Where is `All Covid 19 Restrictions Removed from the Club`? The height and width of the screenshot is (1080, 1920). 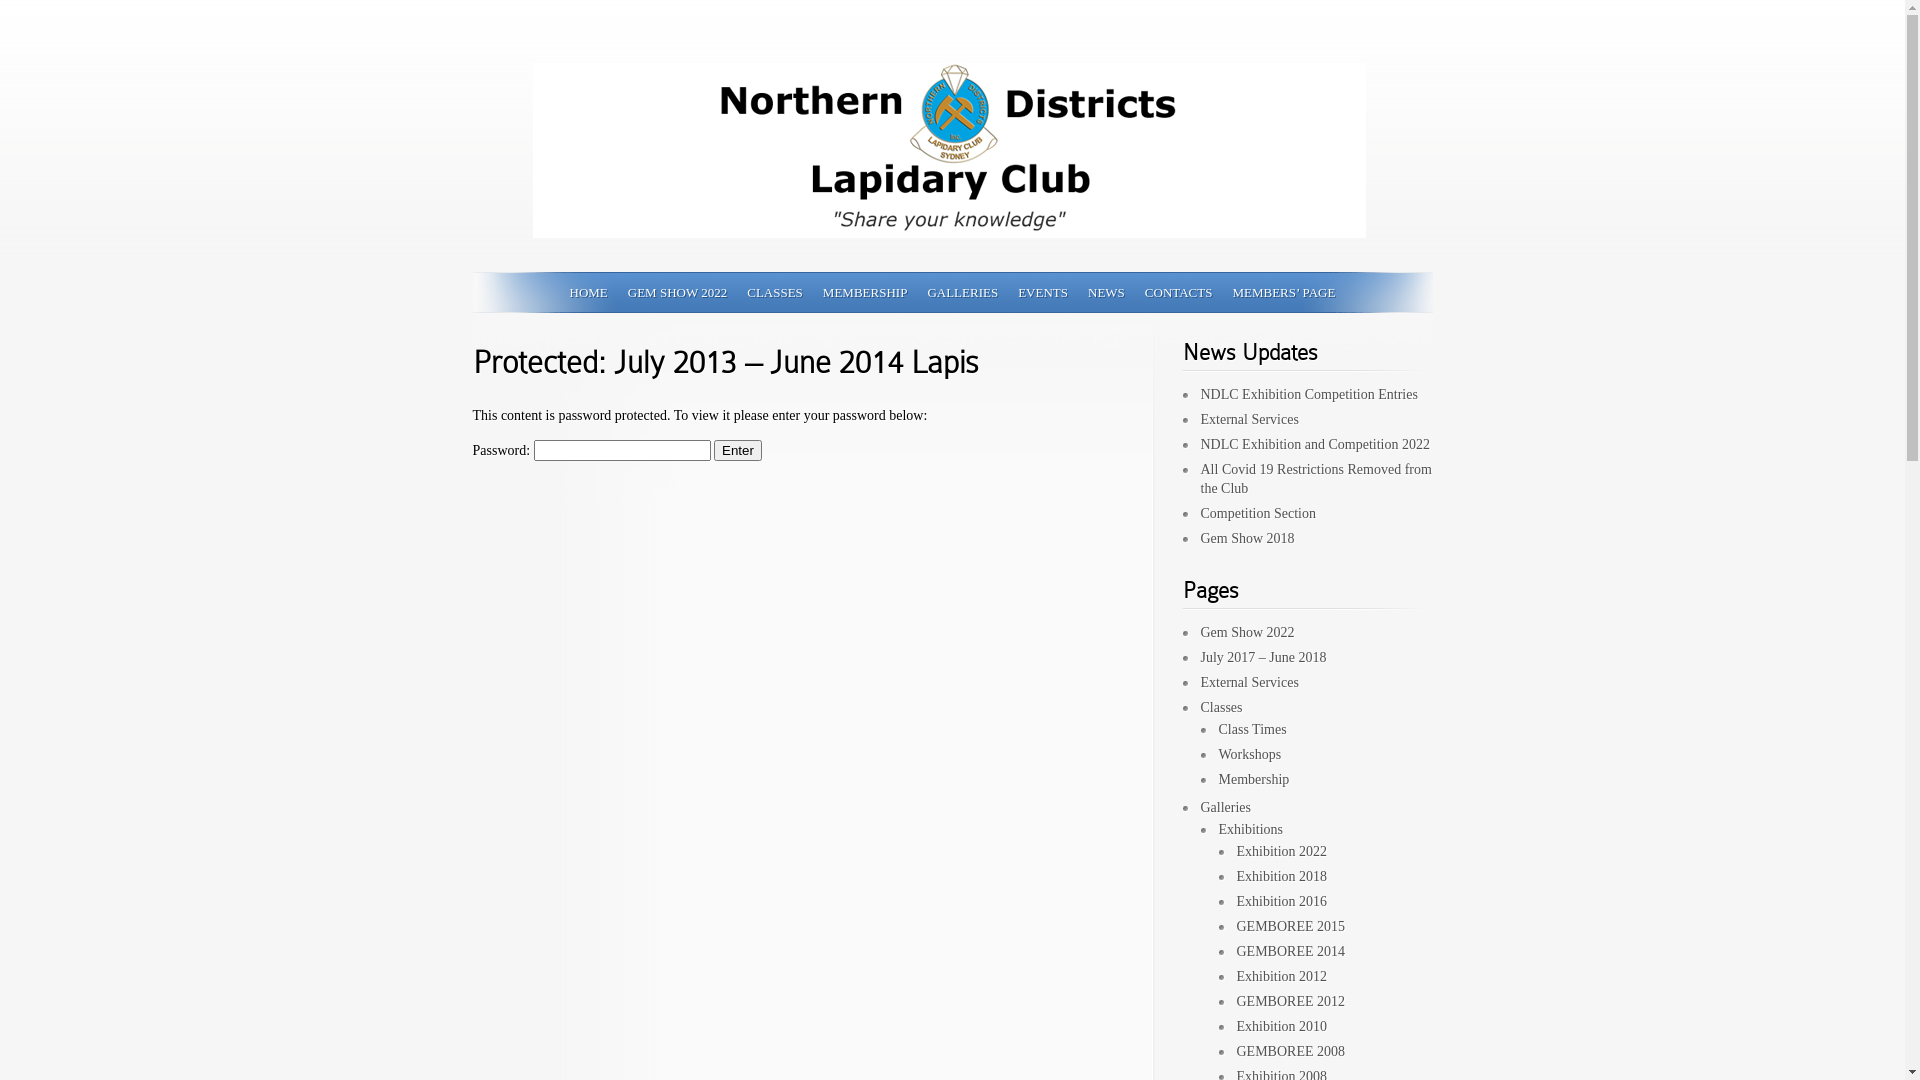 All Covid 19 Restrictions Removed from the Club is located at coordinates (1316, 479).